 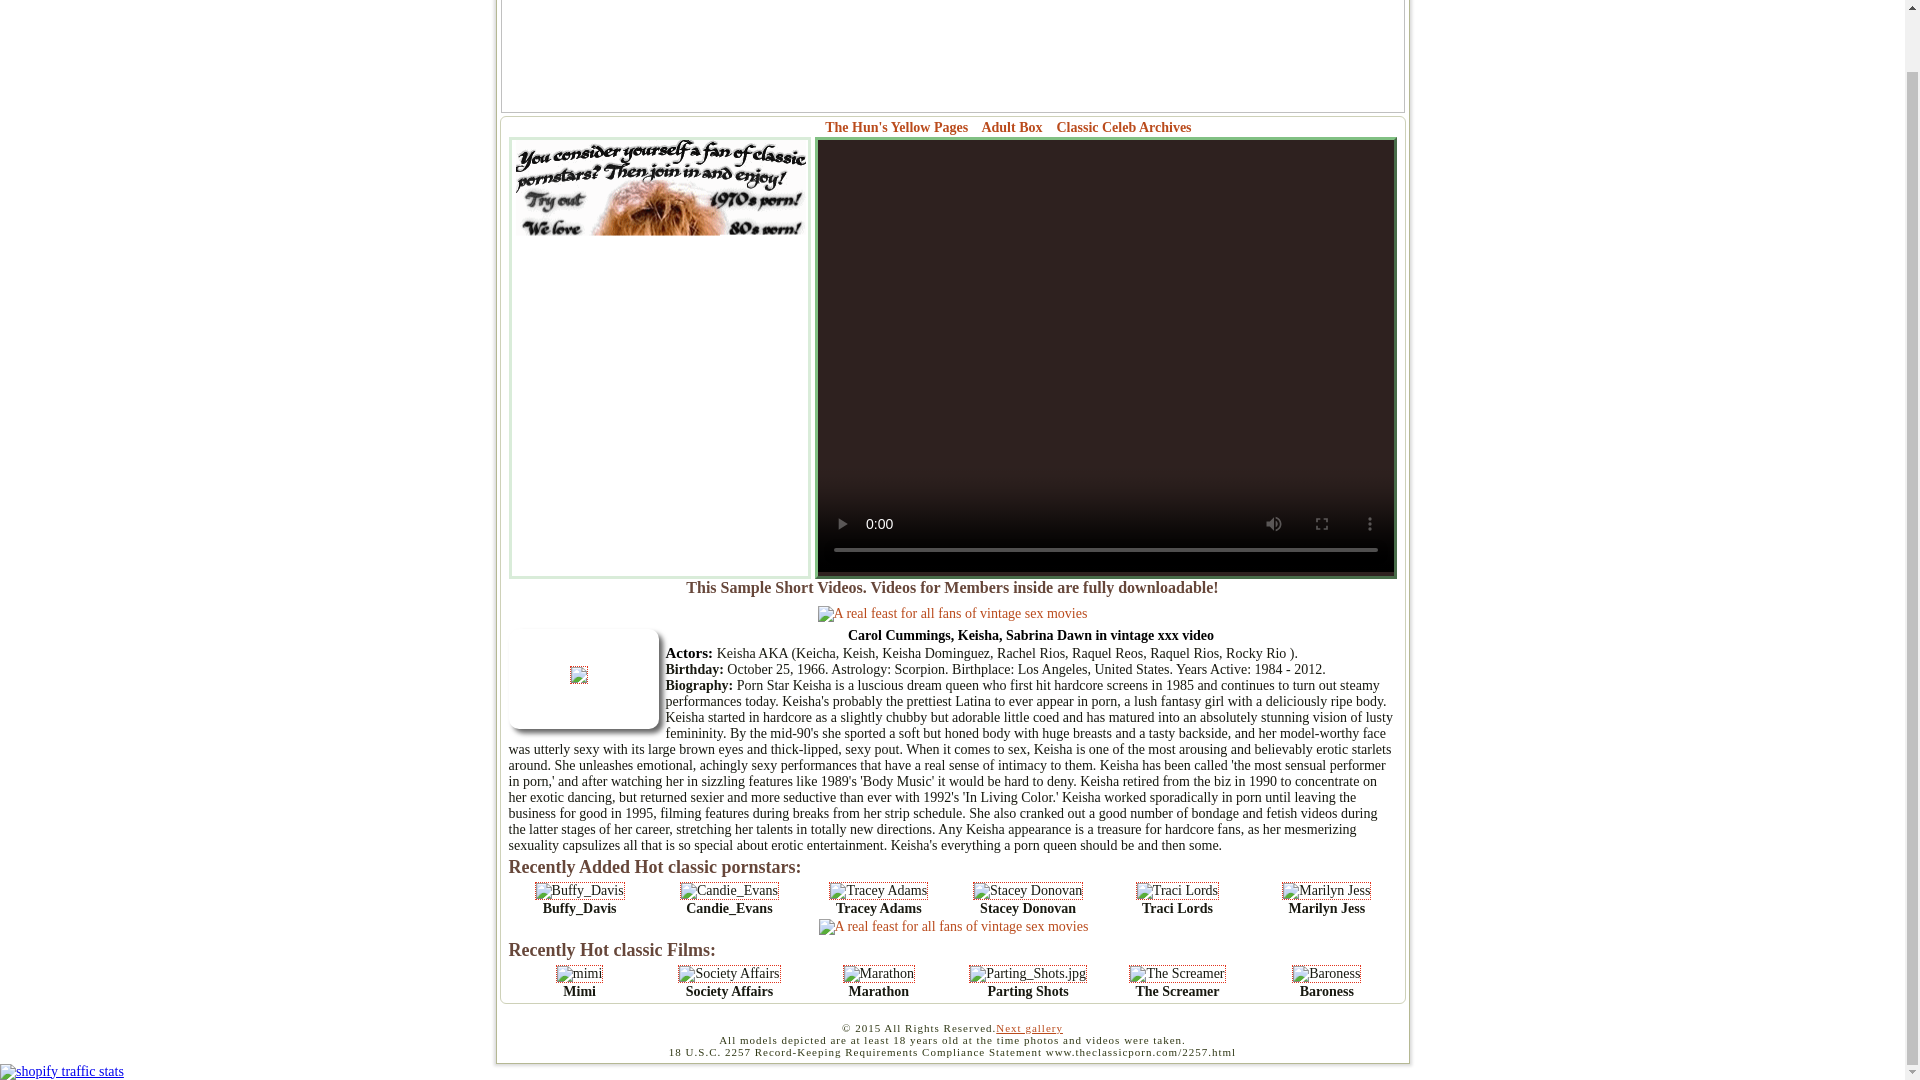 I want to click on Next gallery, so click(x=1030, y=1027).